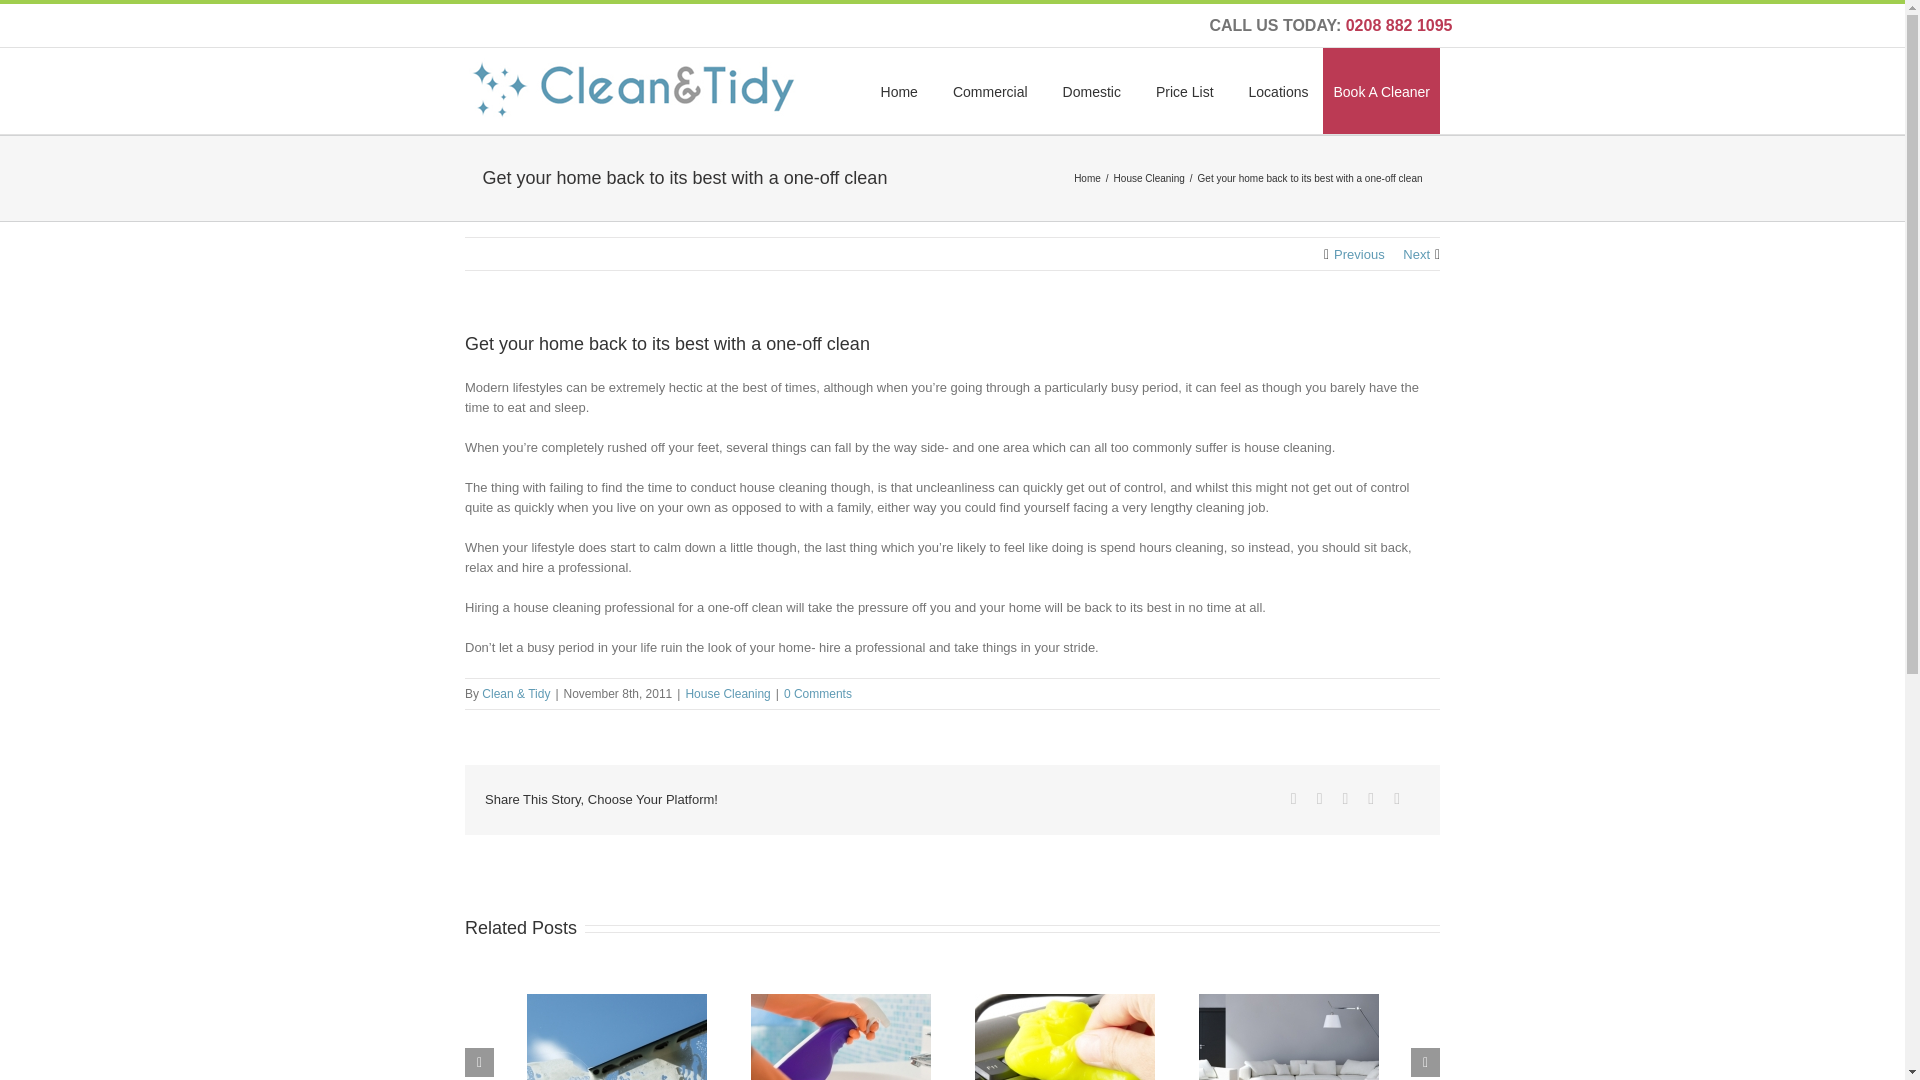  What do you see at coordinates (899, 90) in the screenshot?
I see `Home` at bounding box center [899, 90].